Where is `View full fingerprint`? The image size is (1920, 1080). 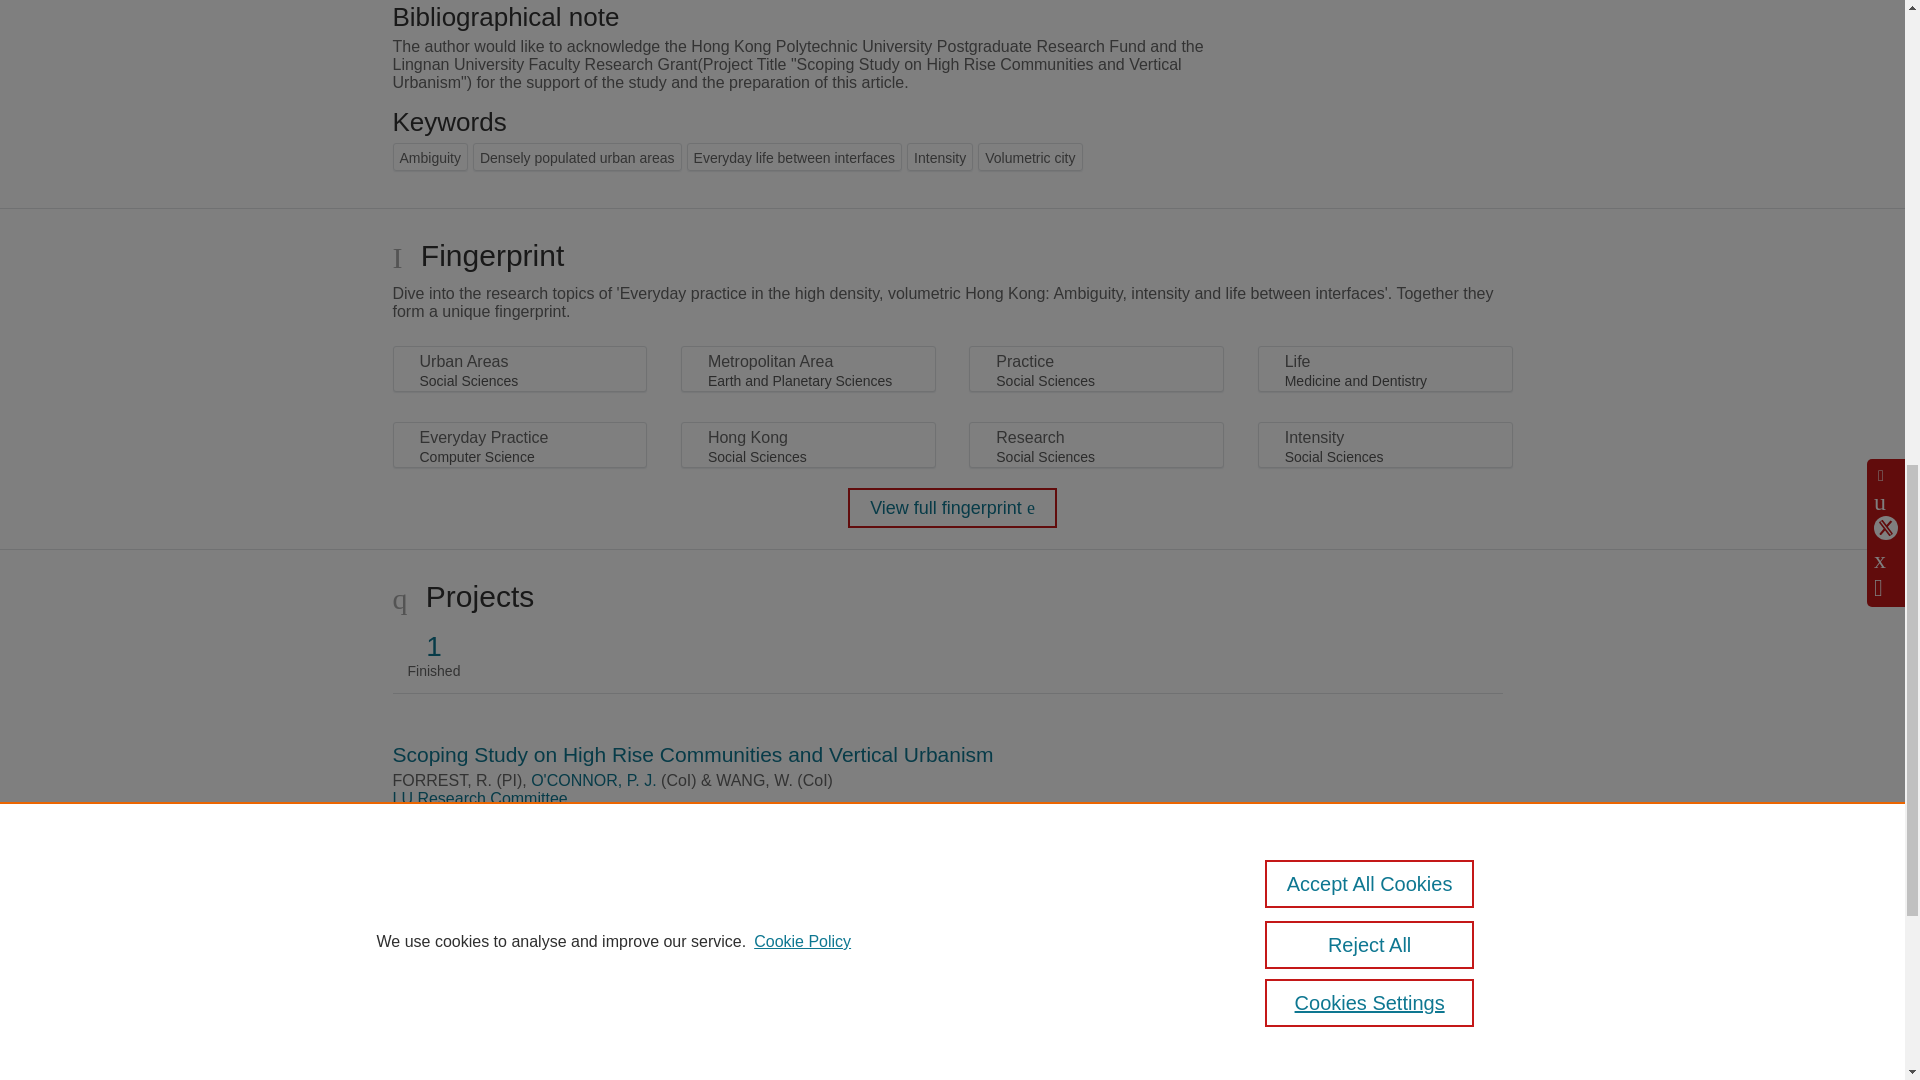 View full fingerprint is located at coordinates (952, 508).